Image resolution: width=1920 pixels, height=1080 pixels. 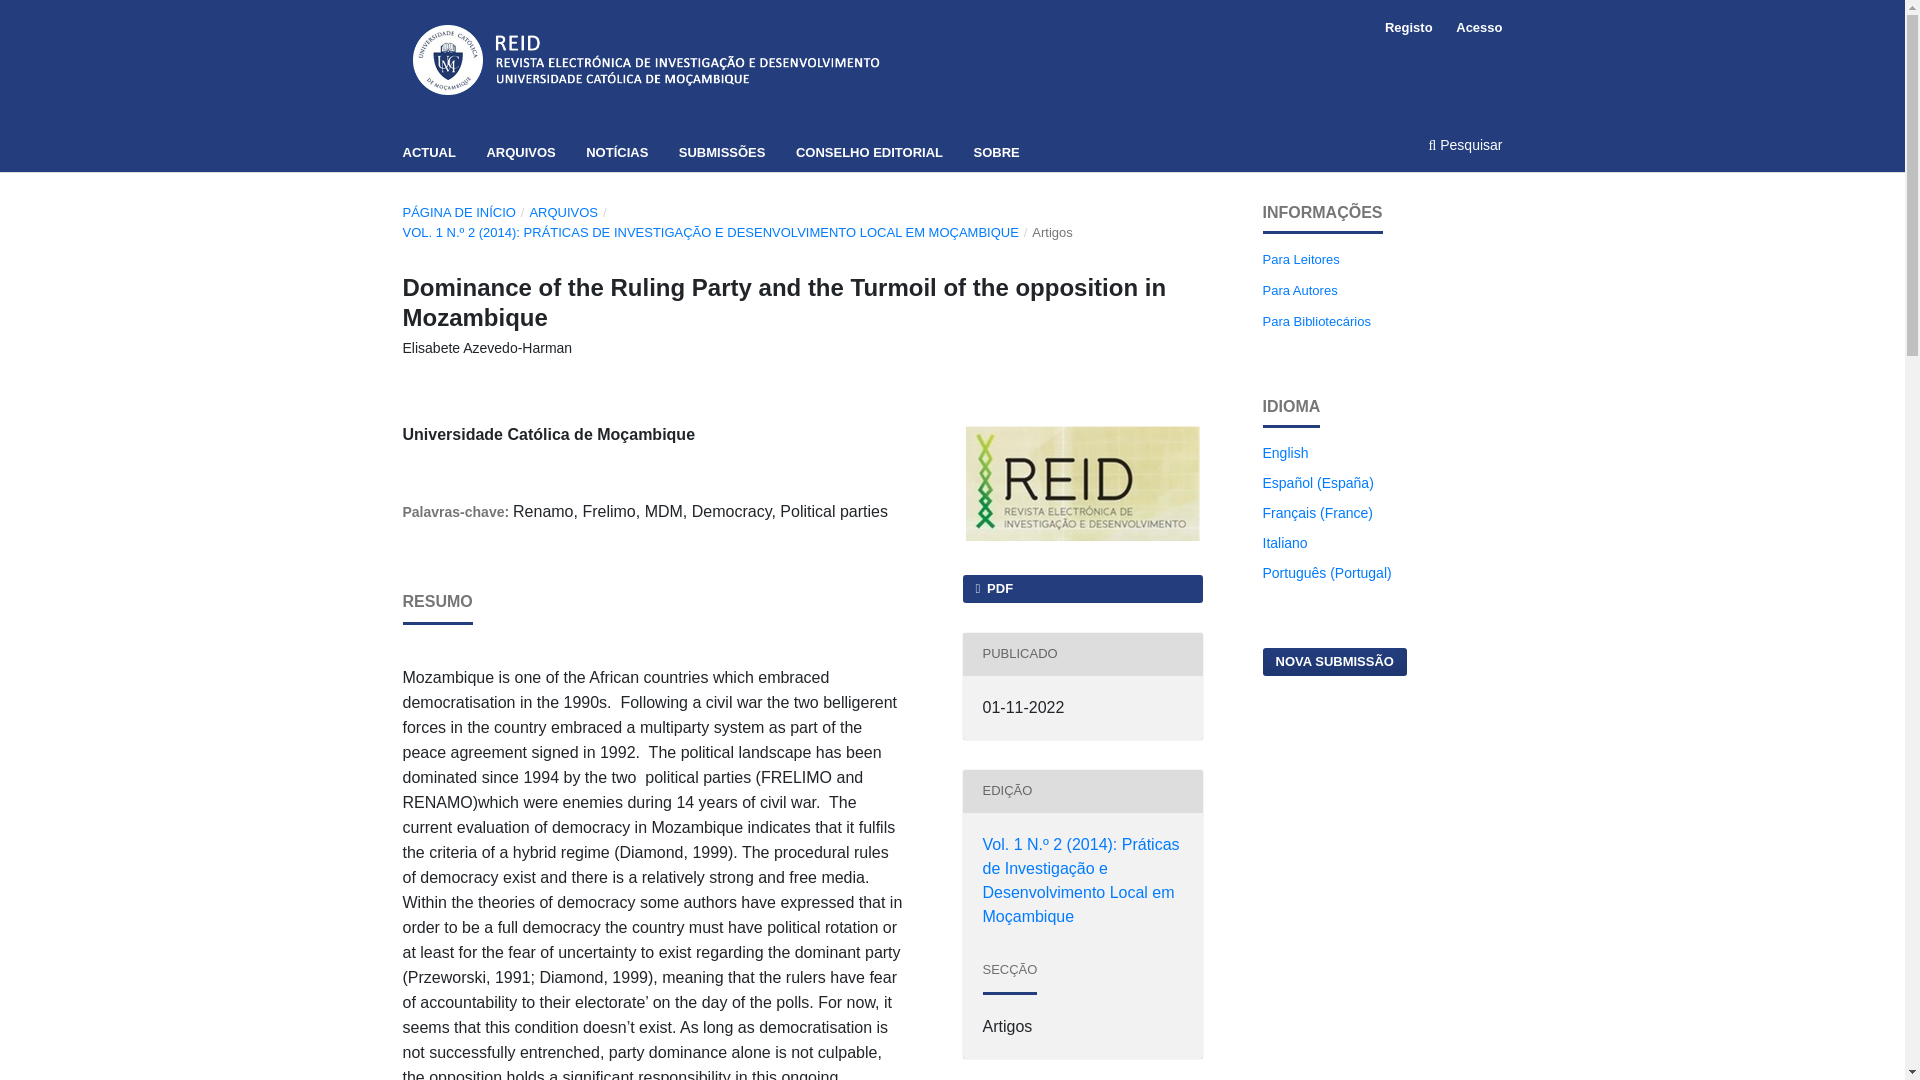 I want to click on SOBRE, so click(x=996, y=152).